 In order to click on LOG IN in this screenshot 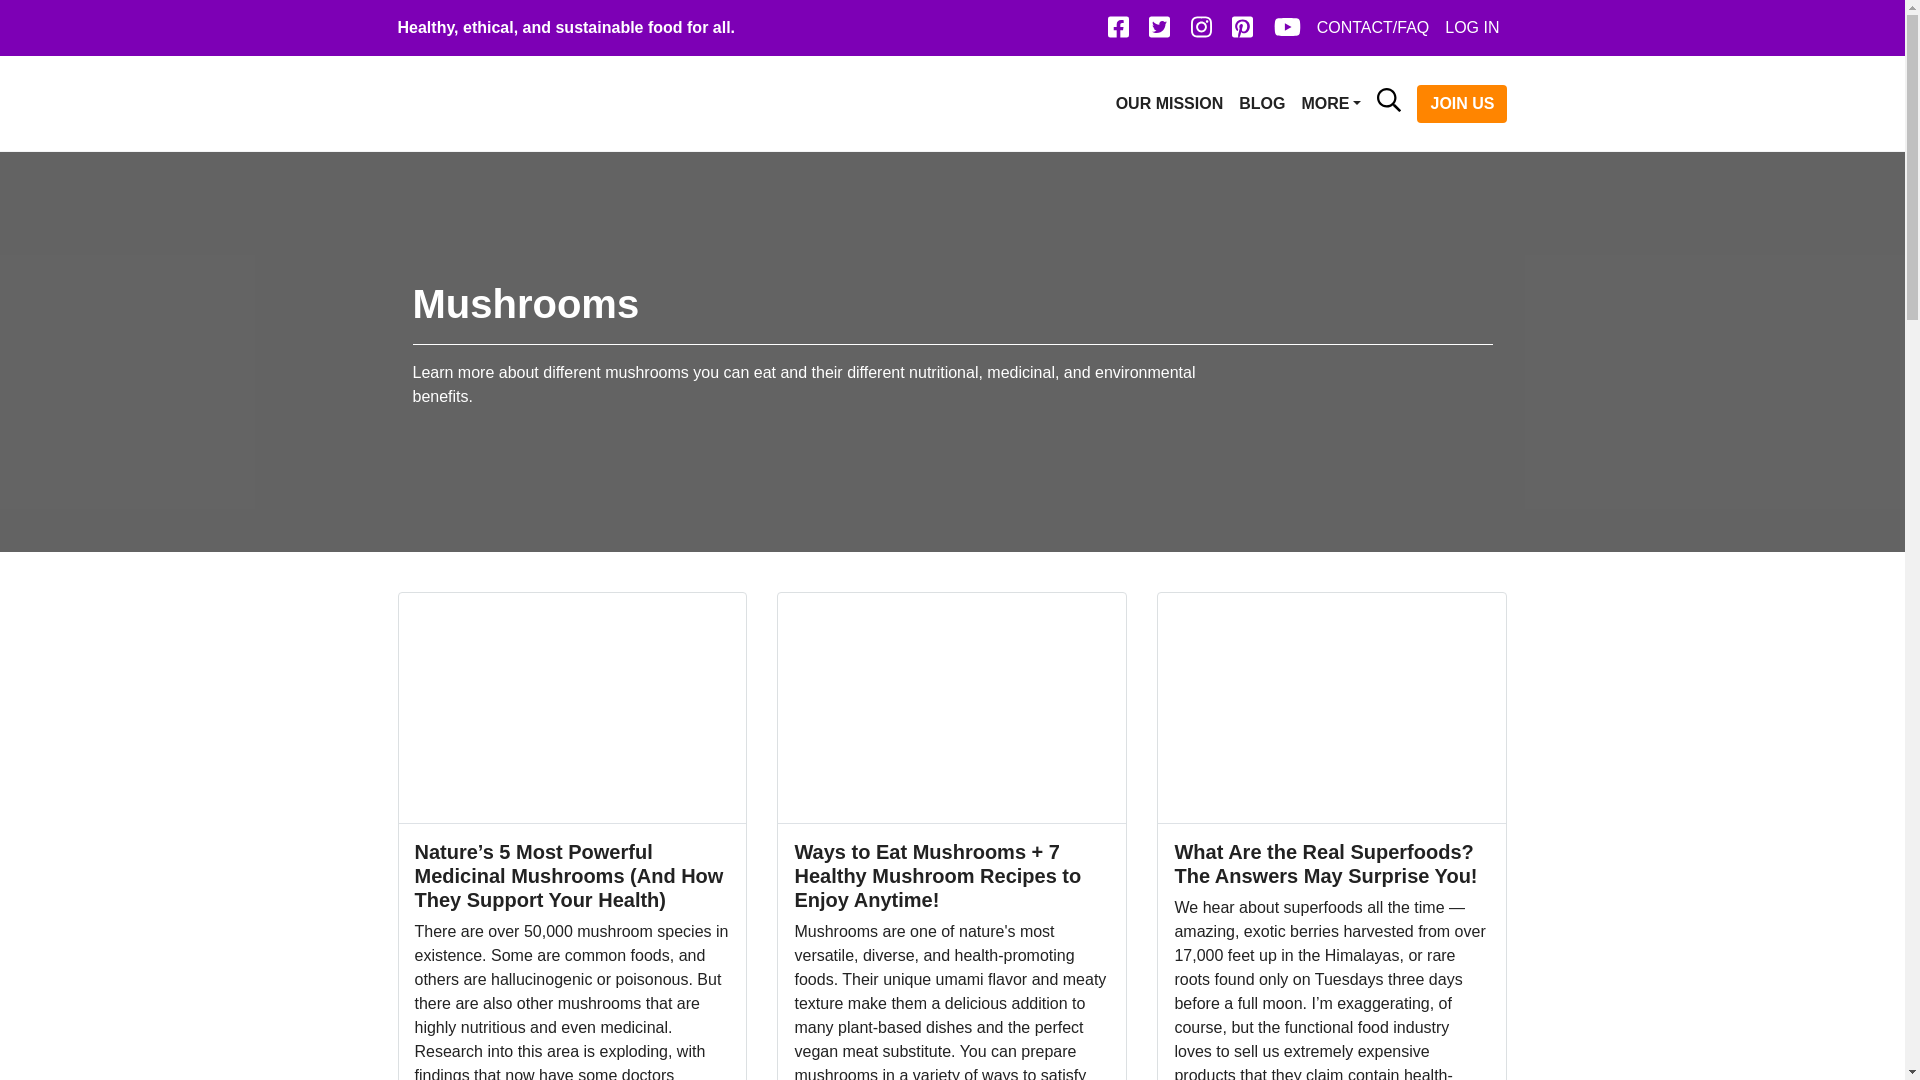, I will do `click(1472, 27)`.